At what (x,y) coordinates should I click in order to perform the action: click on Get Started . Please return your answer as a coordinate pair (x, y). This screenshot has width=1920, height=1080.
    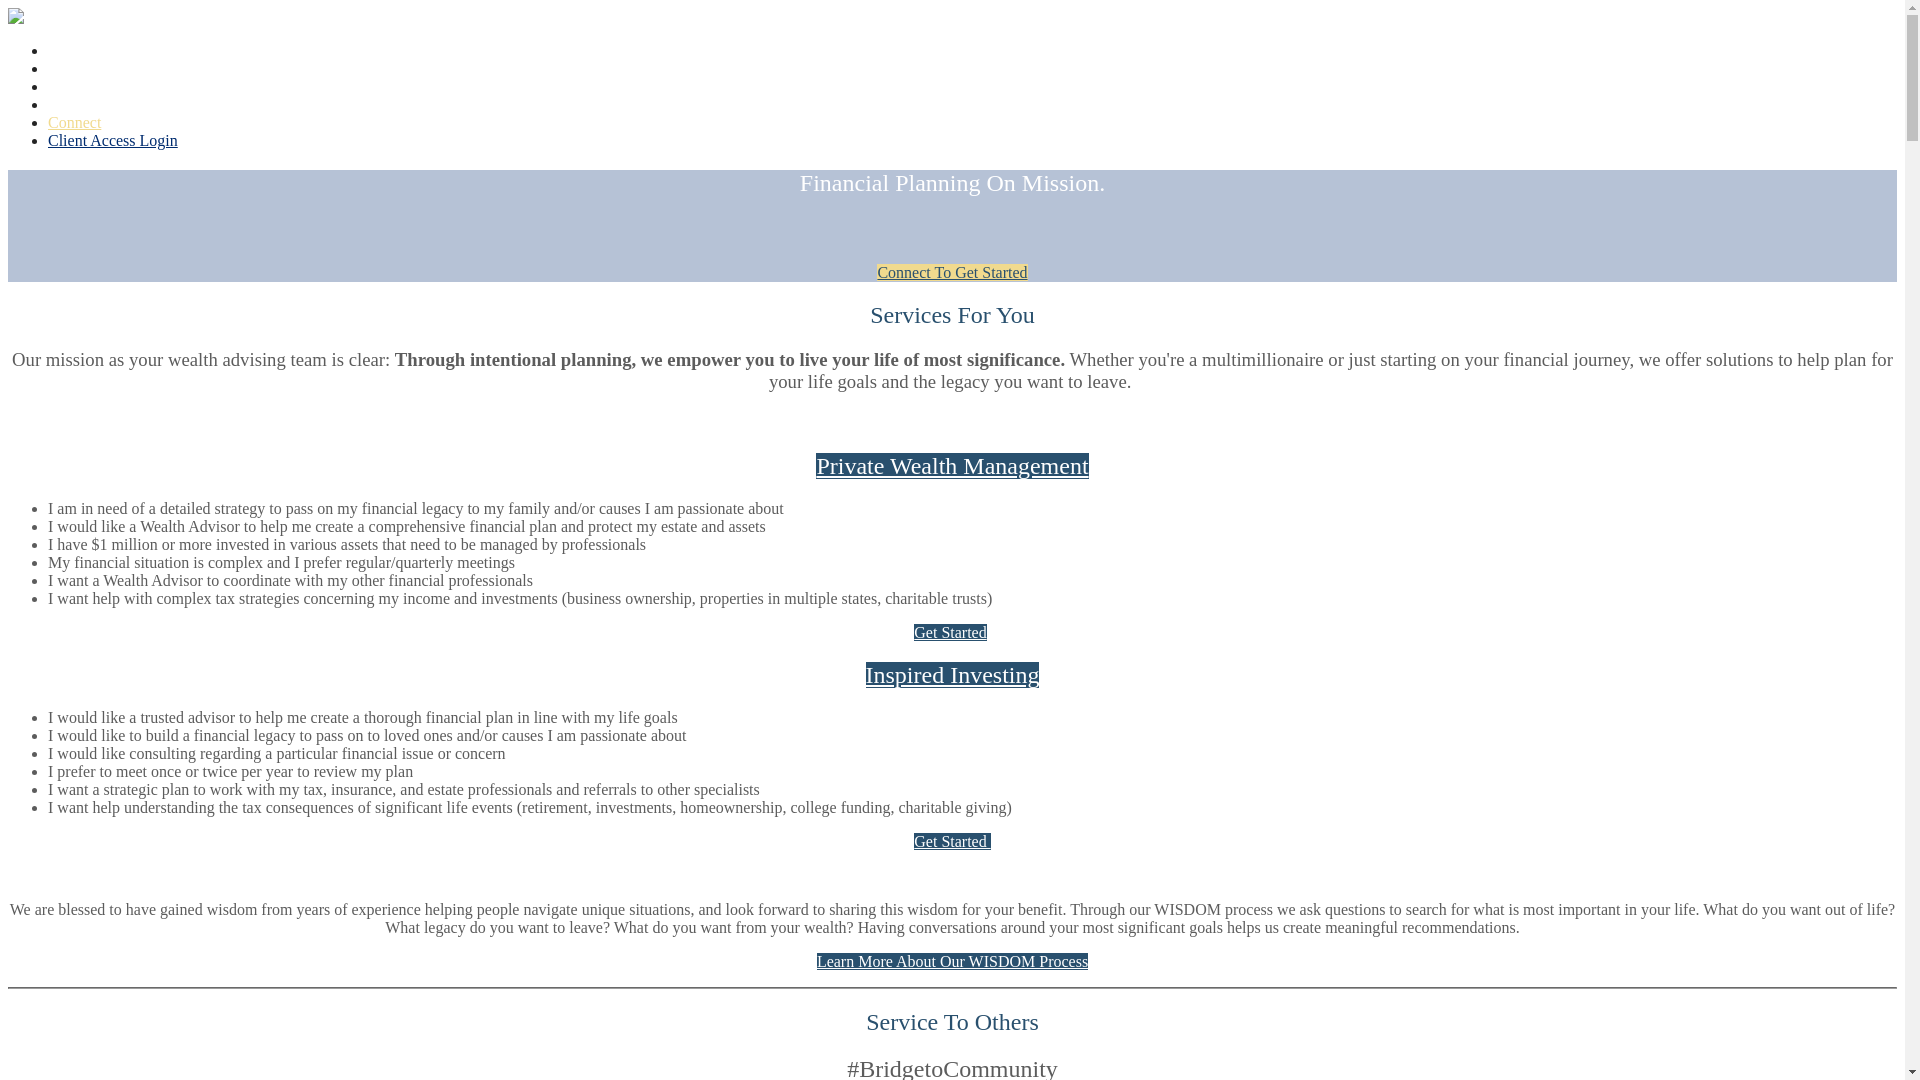
    Looking at the image, I should click on (952, 840).